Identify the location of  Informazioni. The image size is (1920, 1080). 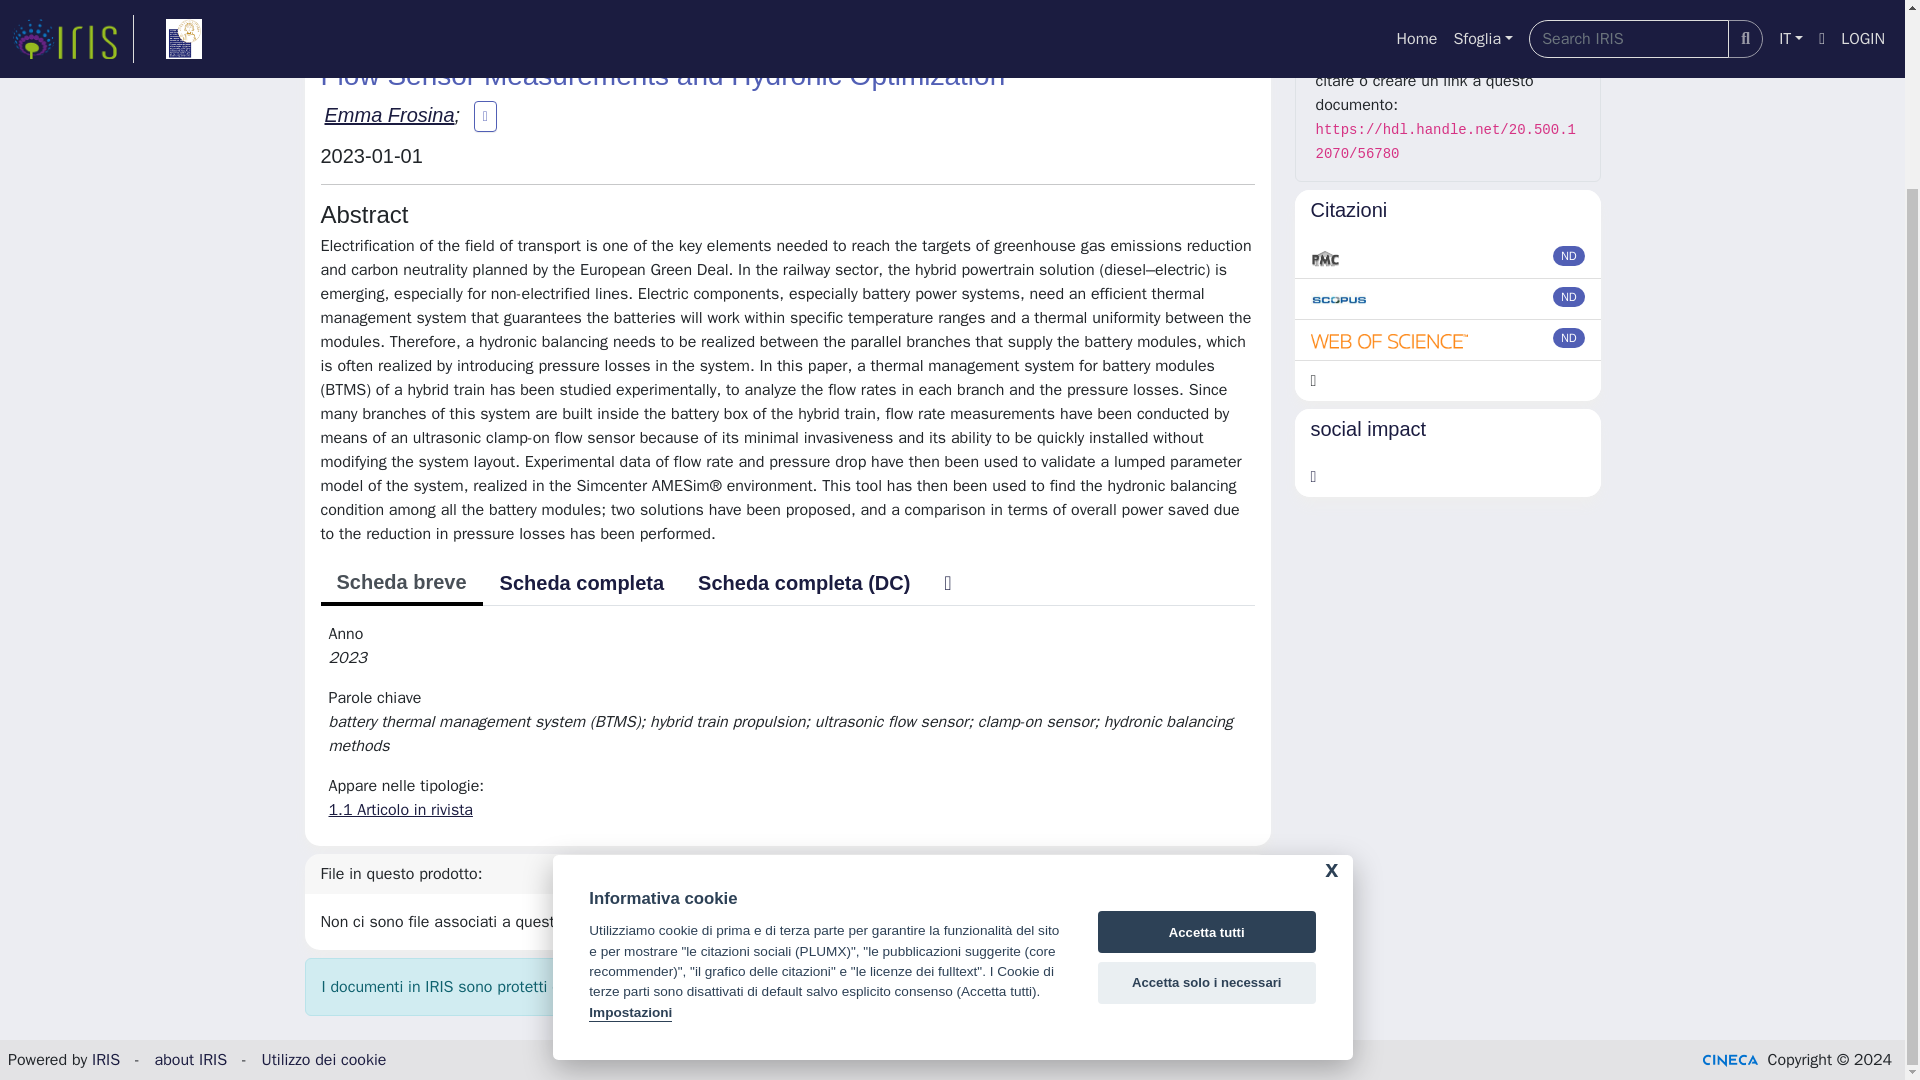
(1448, 14).